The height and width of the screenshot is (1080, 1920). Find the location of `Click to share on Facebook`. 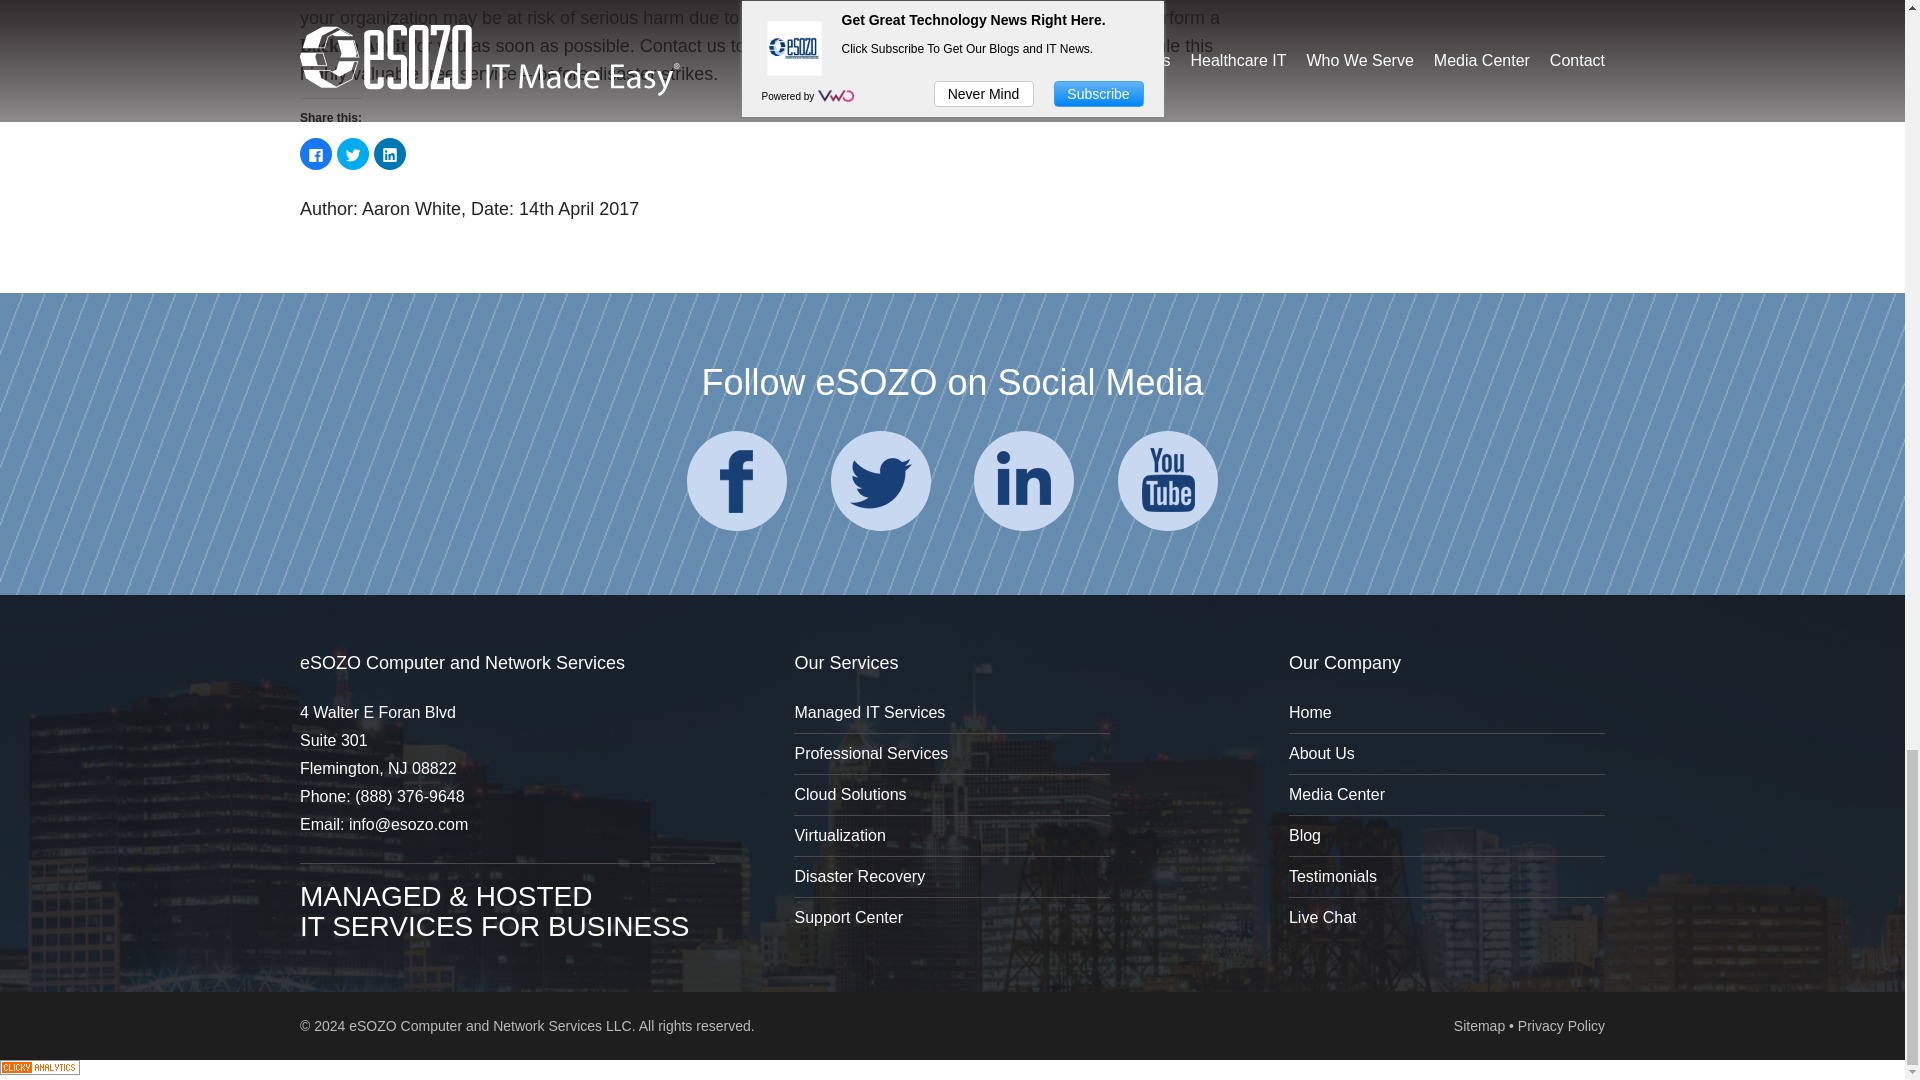

Click to share on Facebook is located at coordinates (316, 154).